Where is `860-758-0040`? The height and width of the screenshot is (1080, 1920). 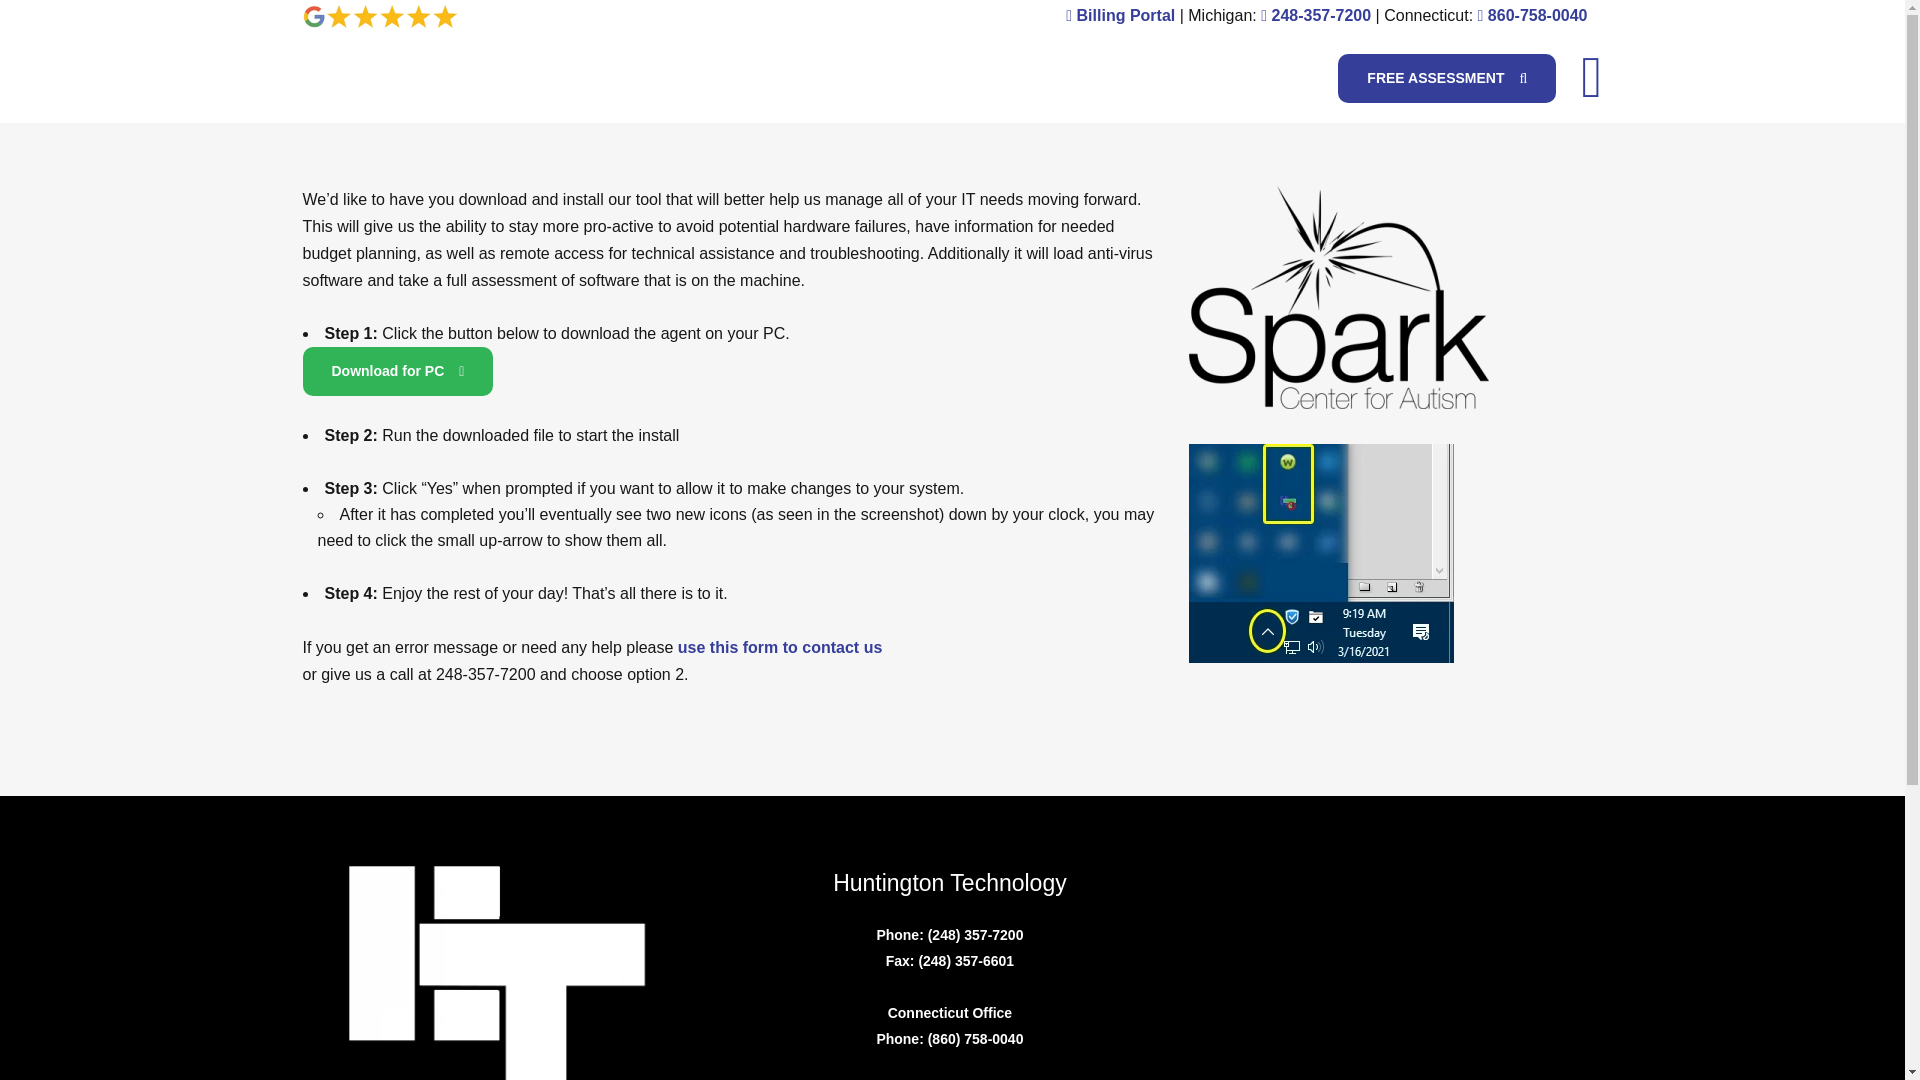
860-758-0040 is located at coordinates (1538, 14).